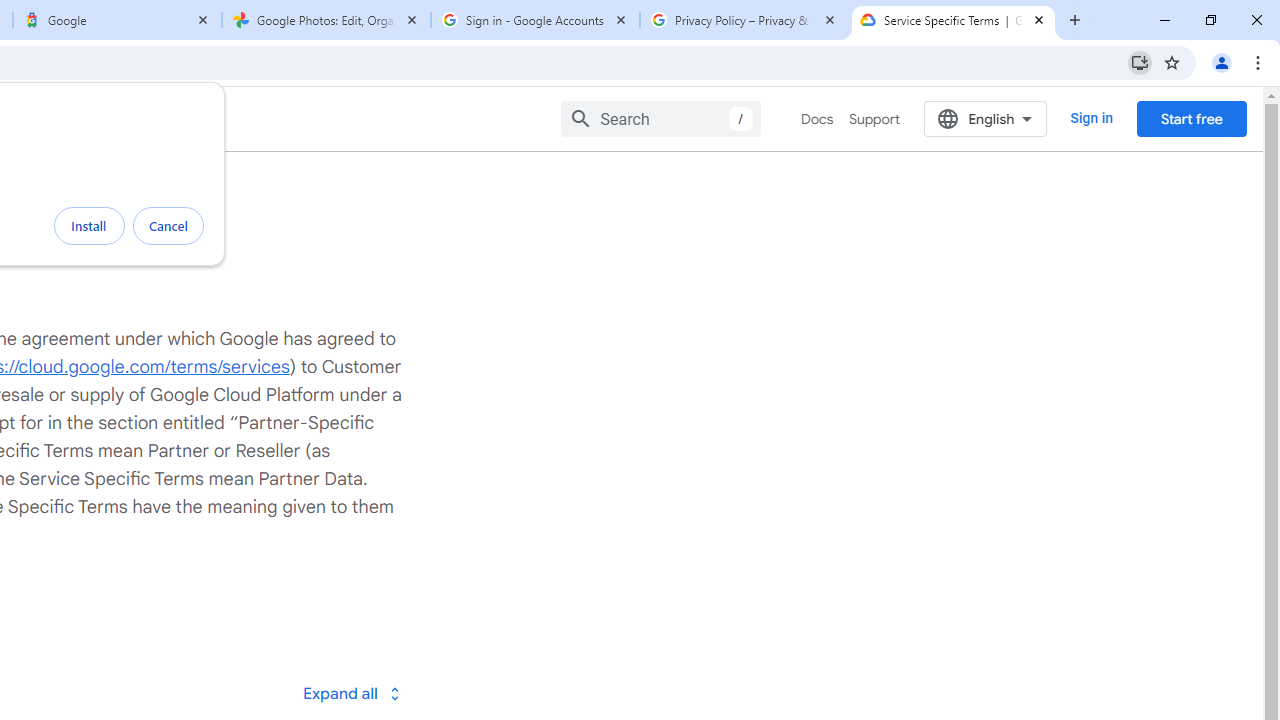 The image size is (1280, 720). Describe the element at coordinates (874, 119) in the screenshot. I see `Support` at that location.